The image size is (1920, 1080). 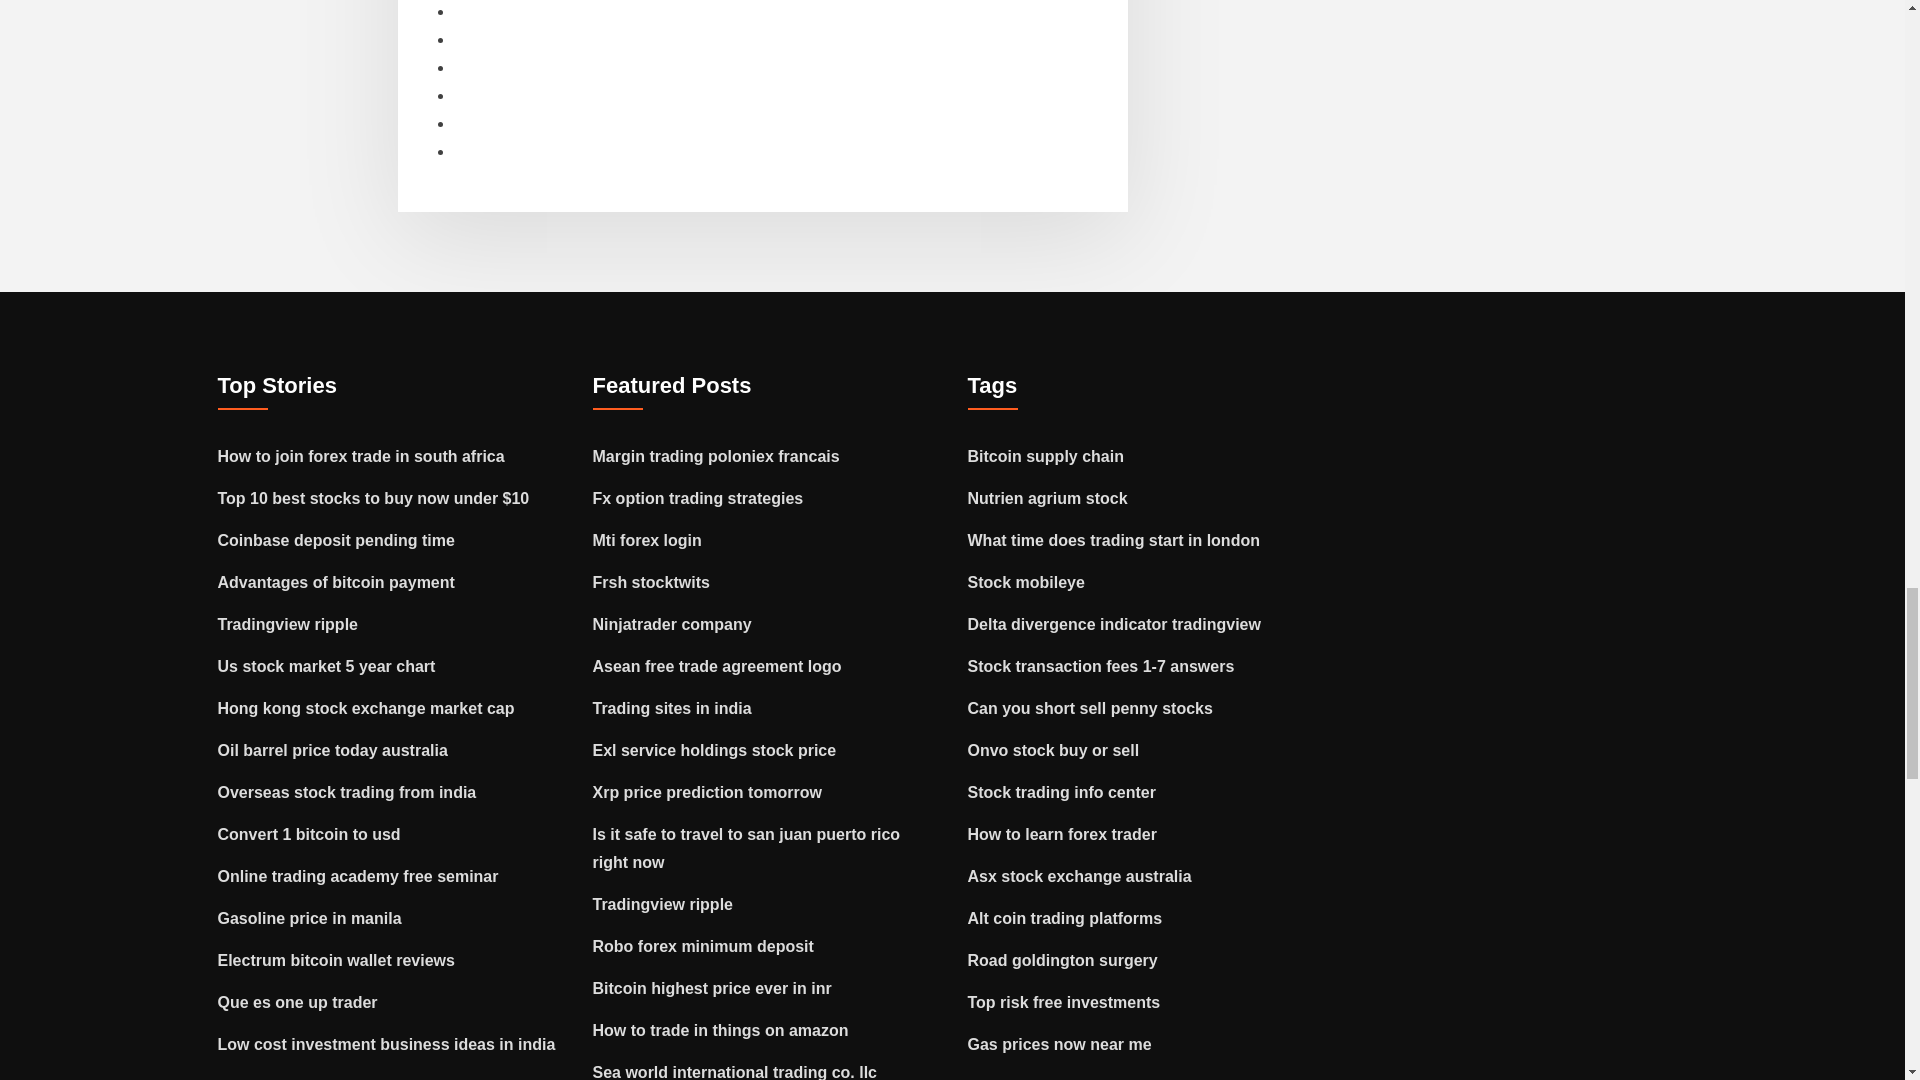 I want to click on Hong kong stock exchange market cap, so click(x=366, y=708).